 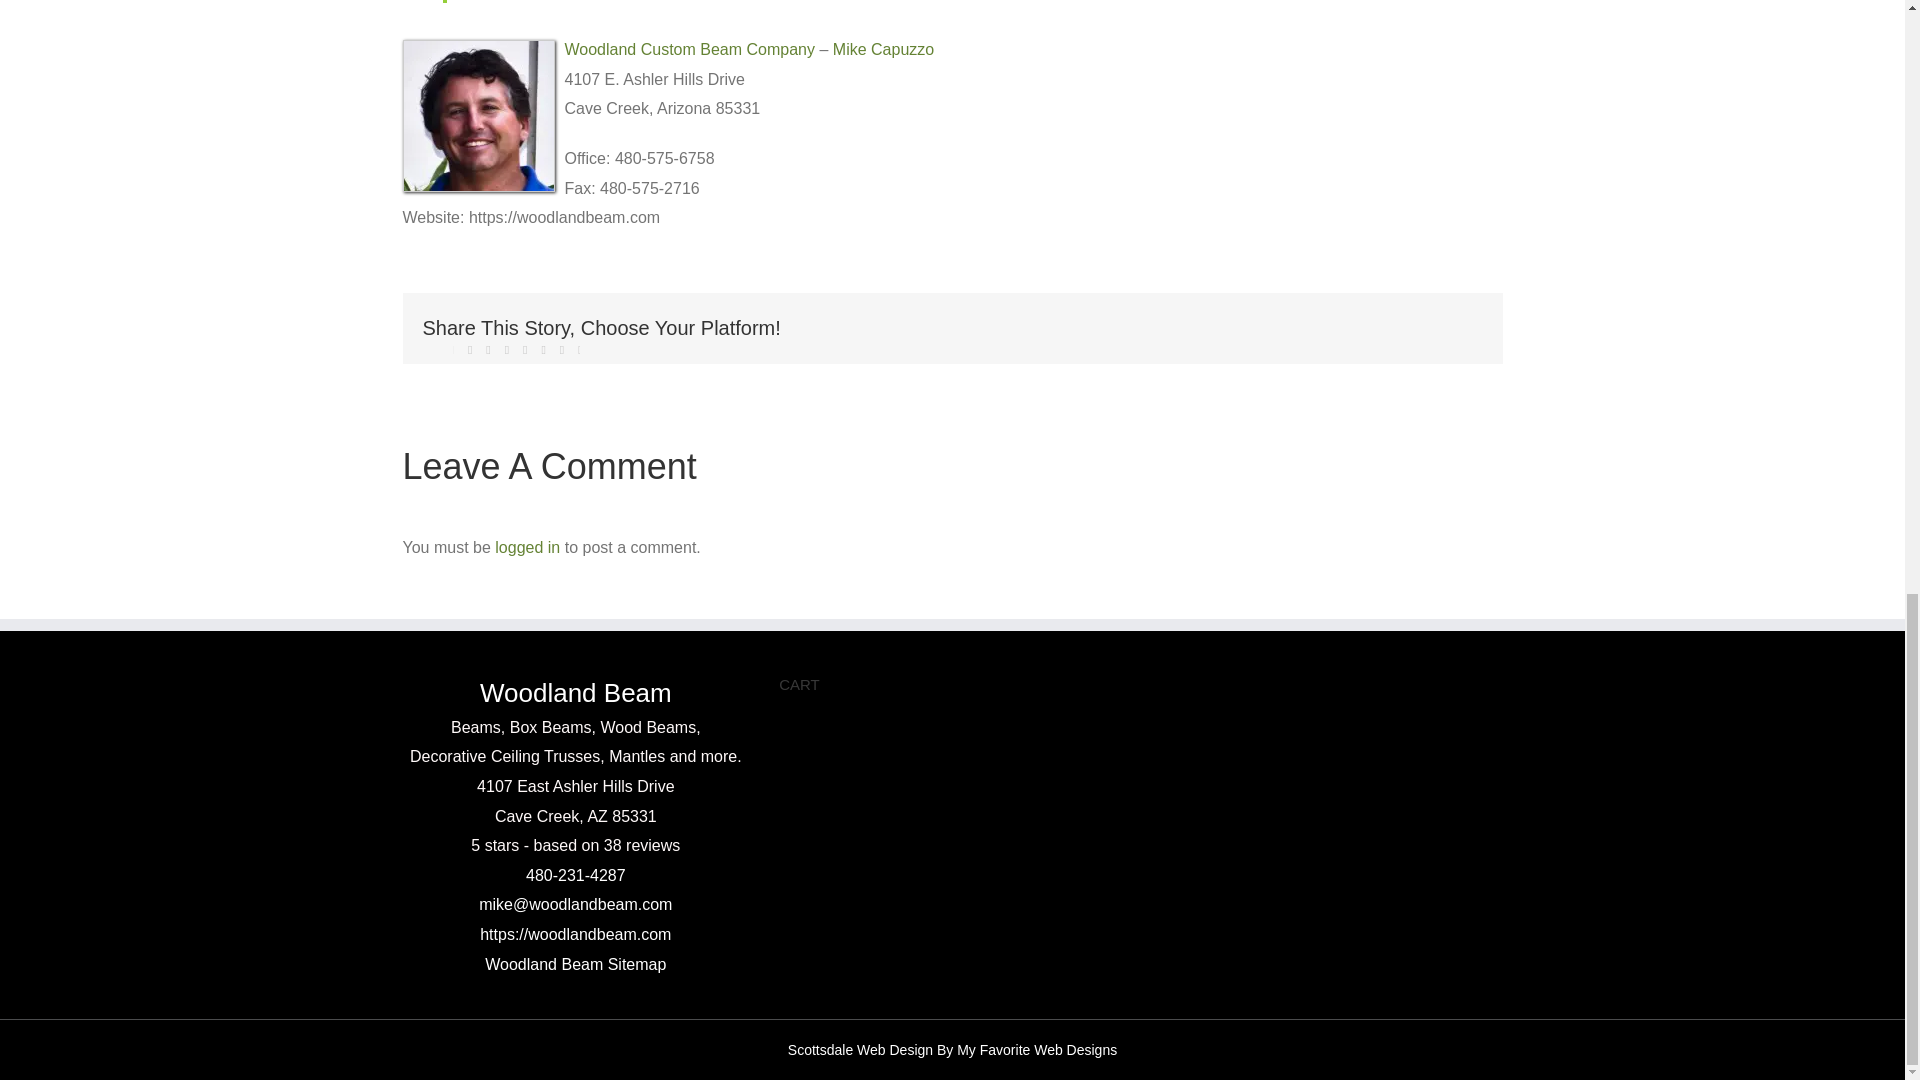 I want to click on Mike Capuzzo Google Plus Profile, so click(x=883, y=50).